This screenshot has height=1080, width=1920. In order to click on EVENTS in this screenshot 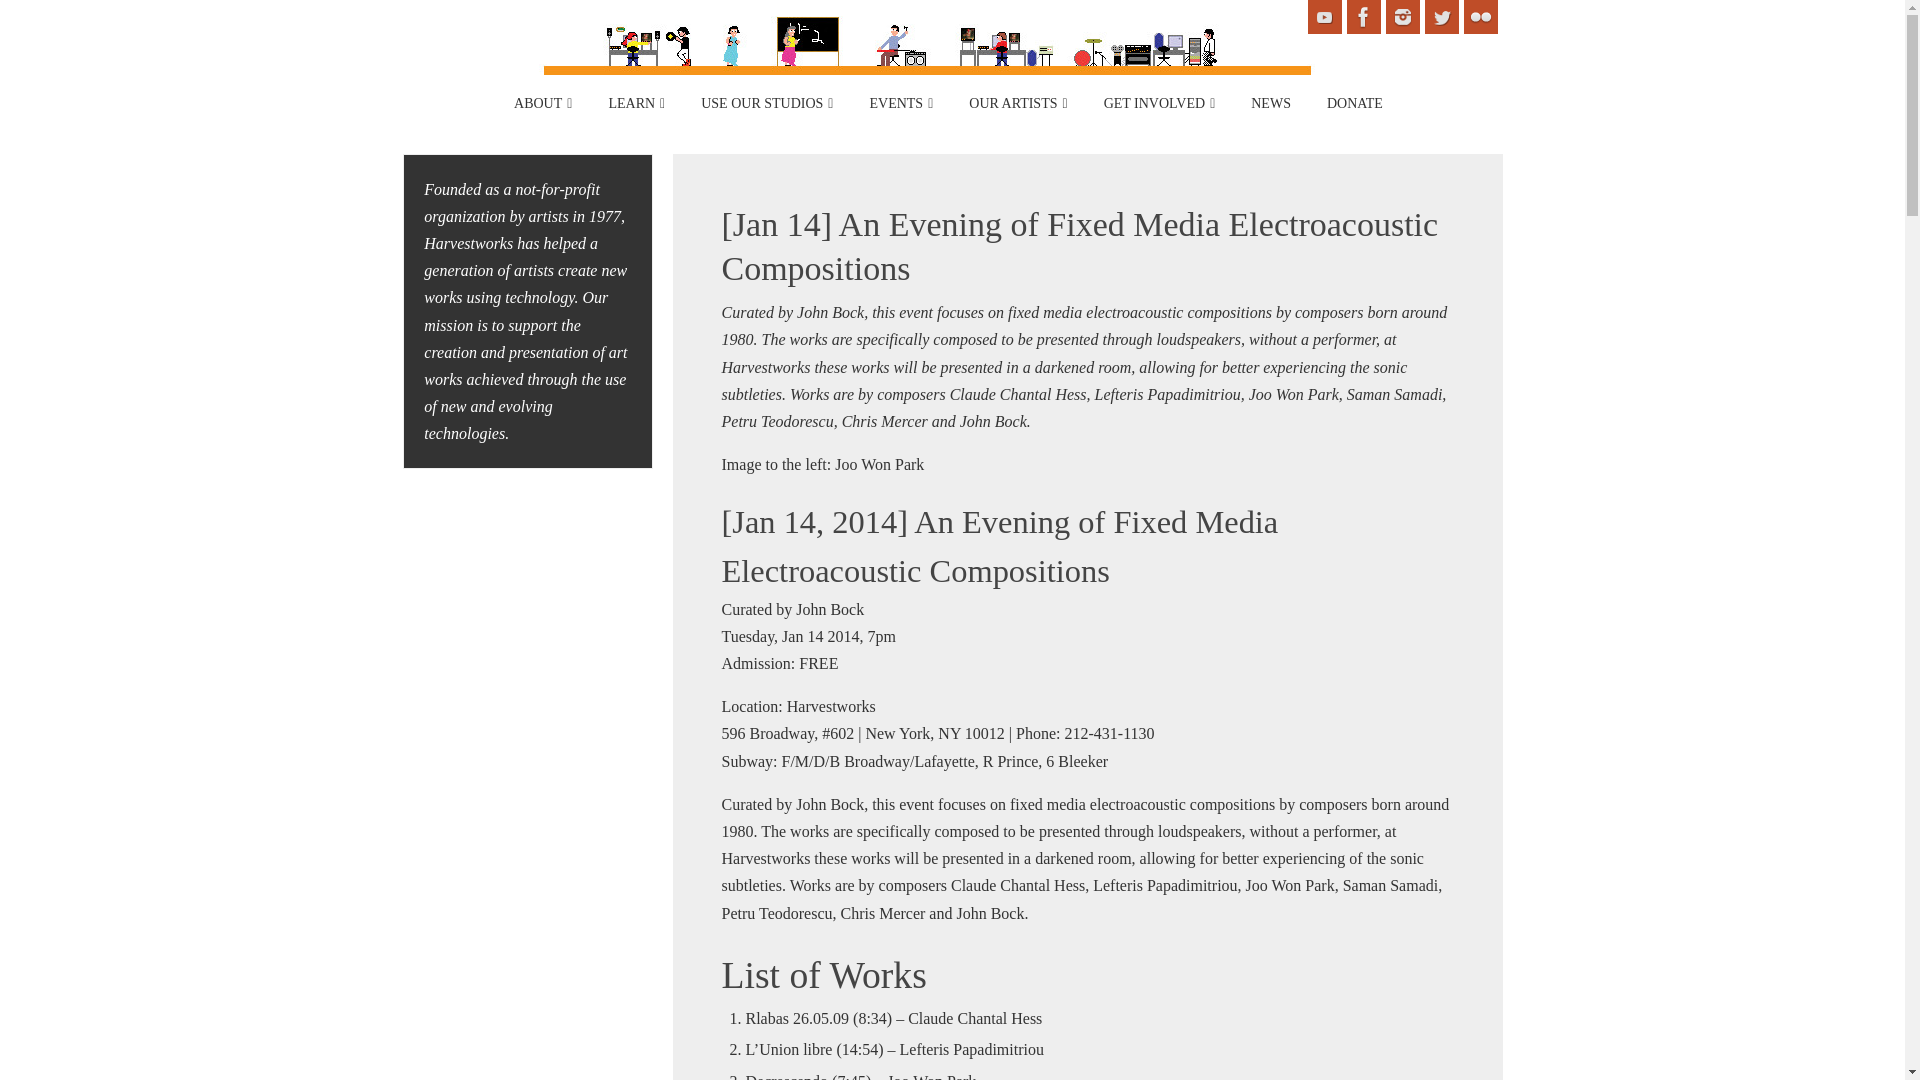, I will do `click(900, 104)`.